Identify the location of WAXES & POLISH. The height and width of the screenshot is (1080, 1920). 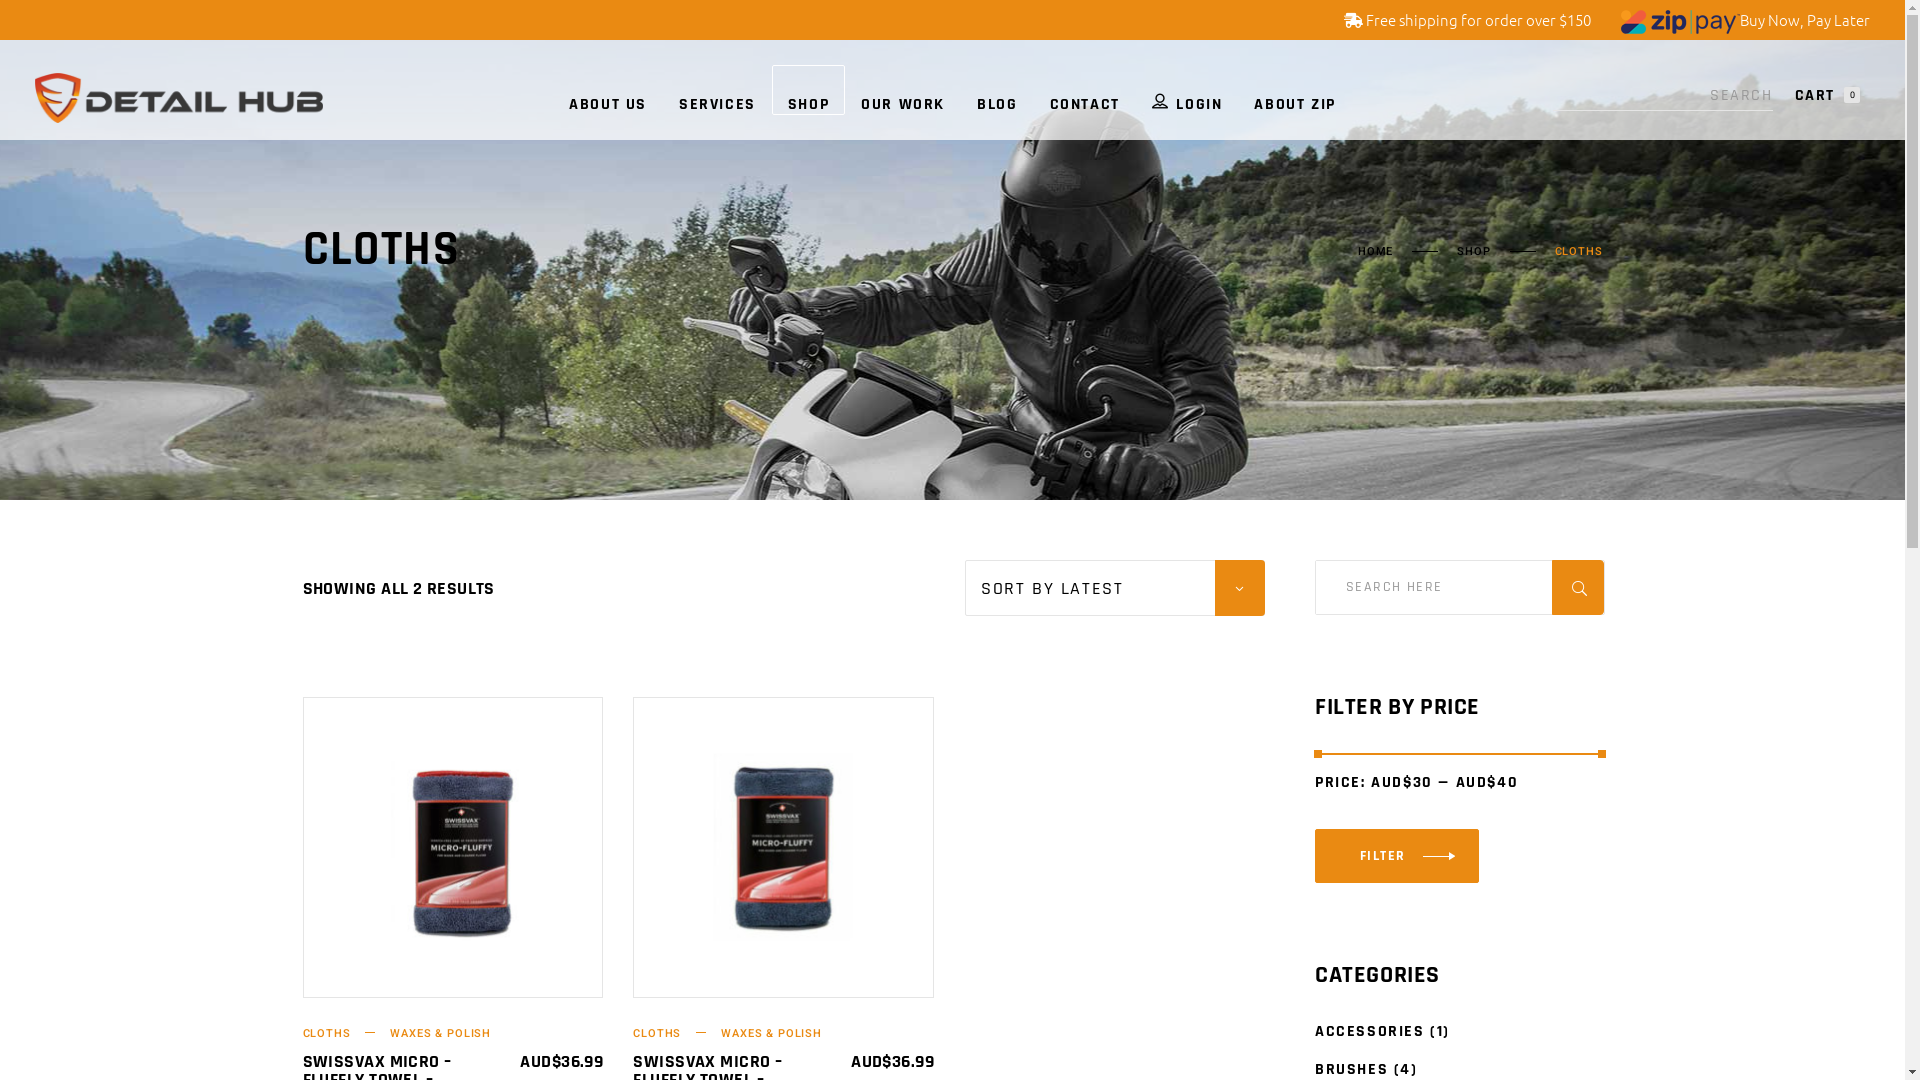
(772, 1034).